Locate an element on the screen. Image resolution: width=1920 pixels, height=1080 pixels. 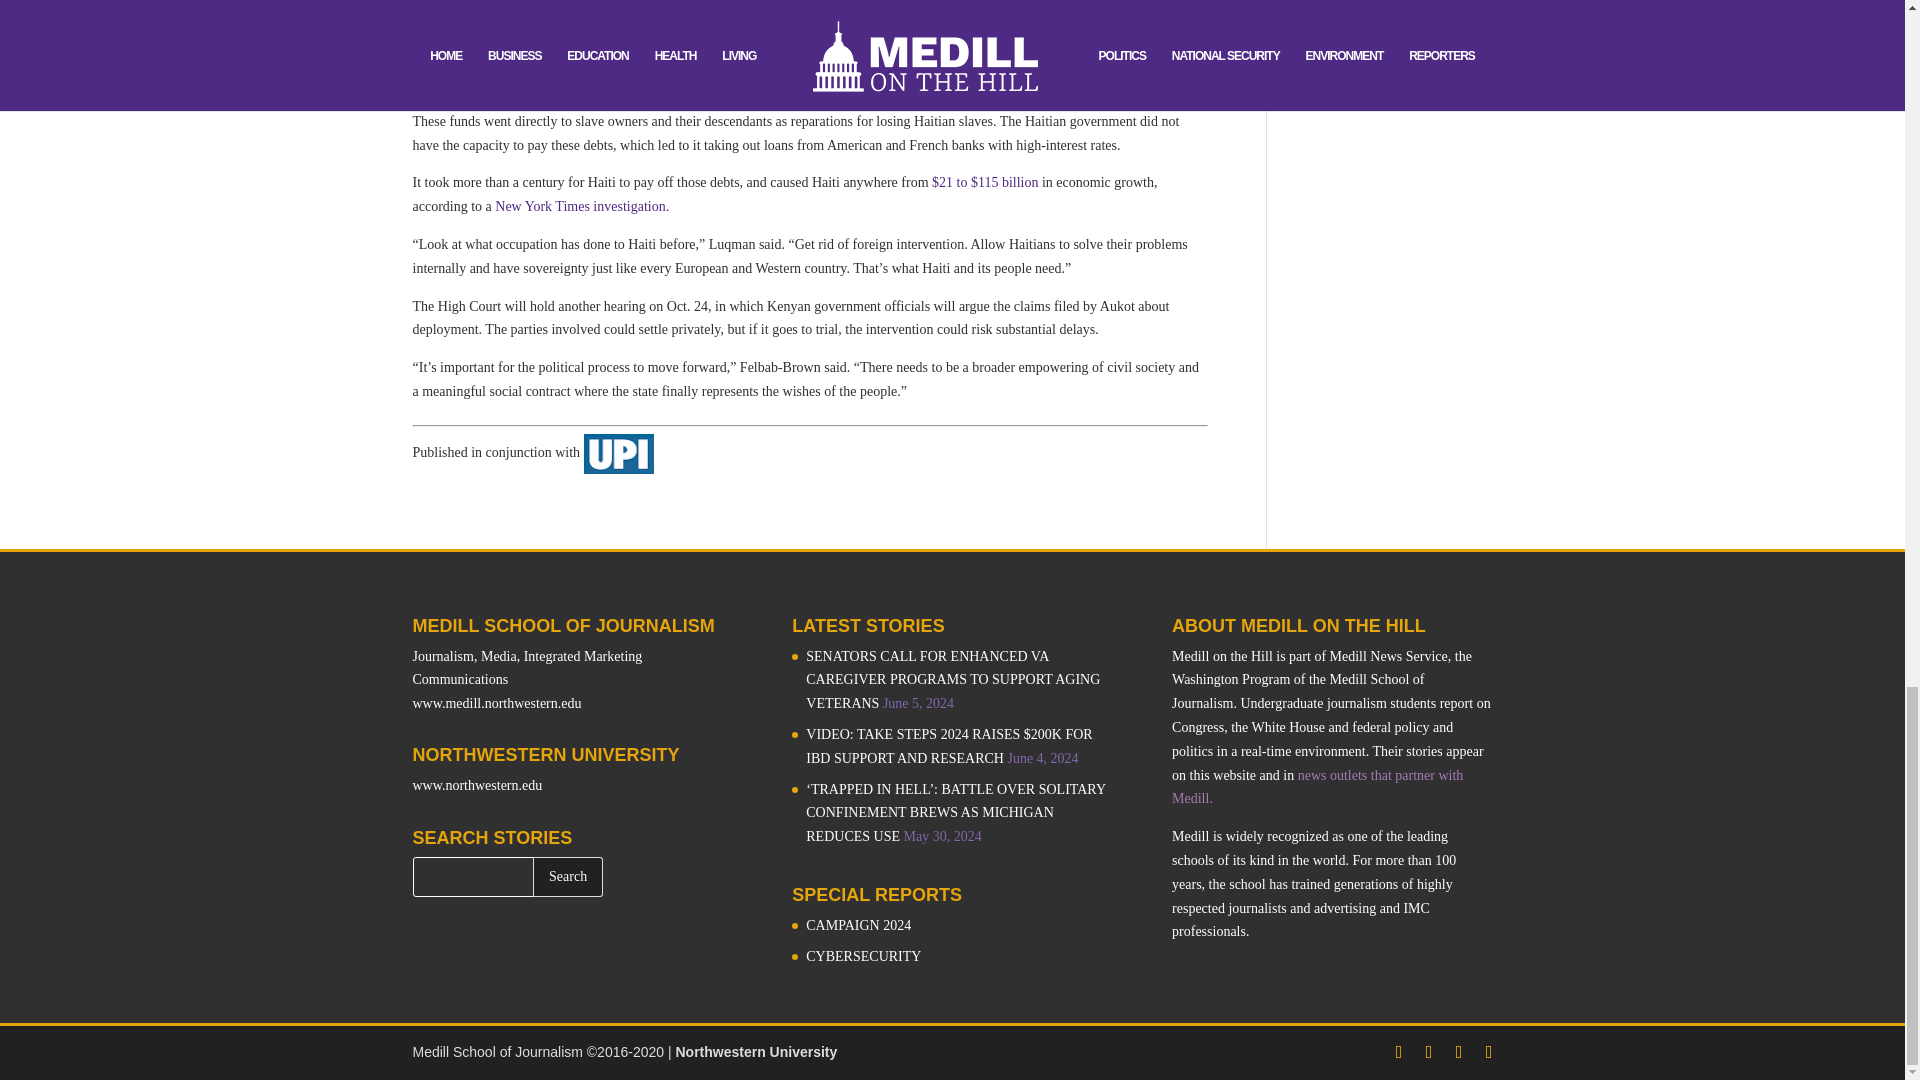
Search is located at coordinates (568, 877).